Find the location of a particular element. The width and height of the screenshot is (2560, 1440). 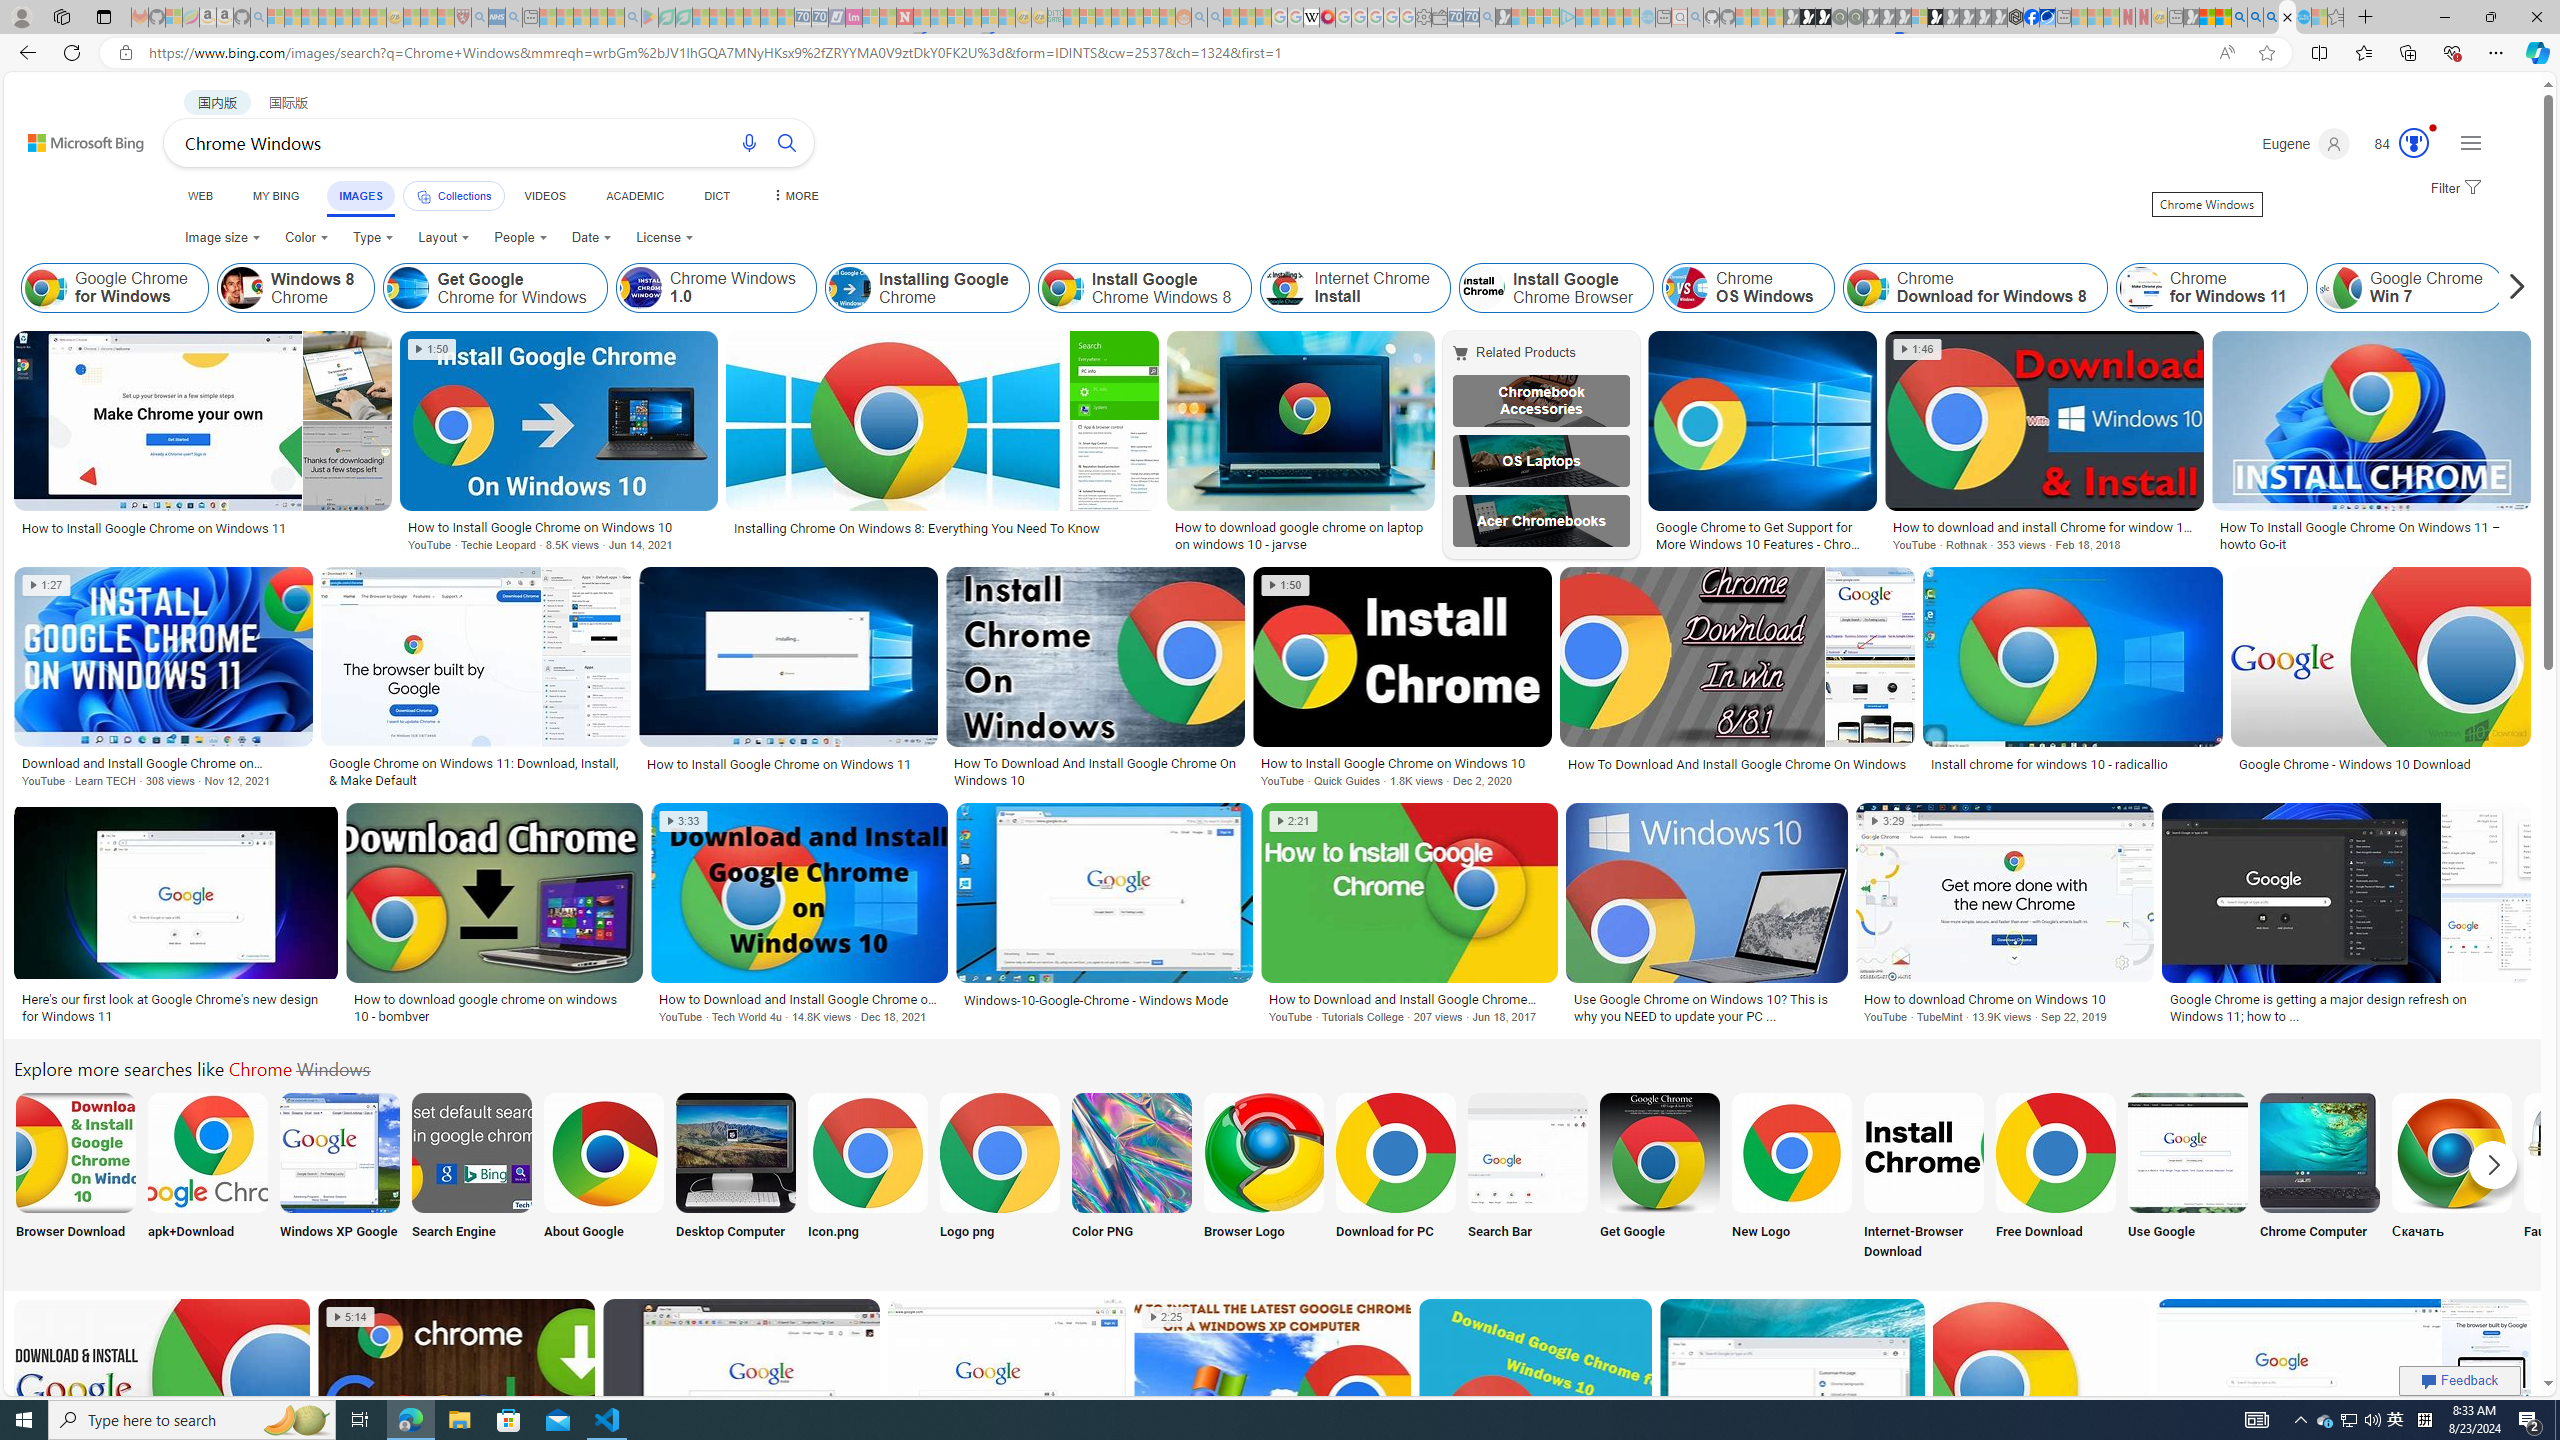

Utah sues federal government - Search - Sleeping is located at coordinates (1214, 17).